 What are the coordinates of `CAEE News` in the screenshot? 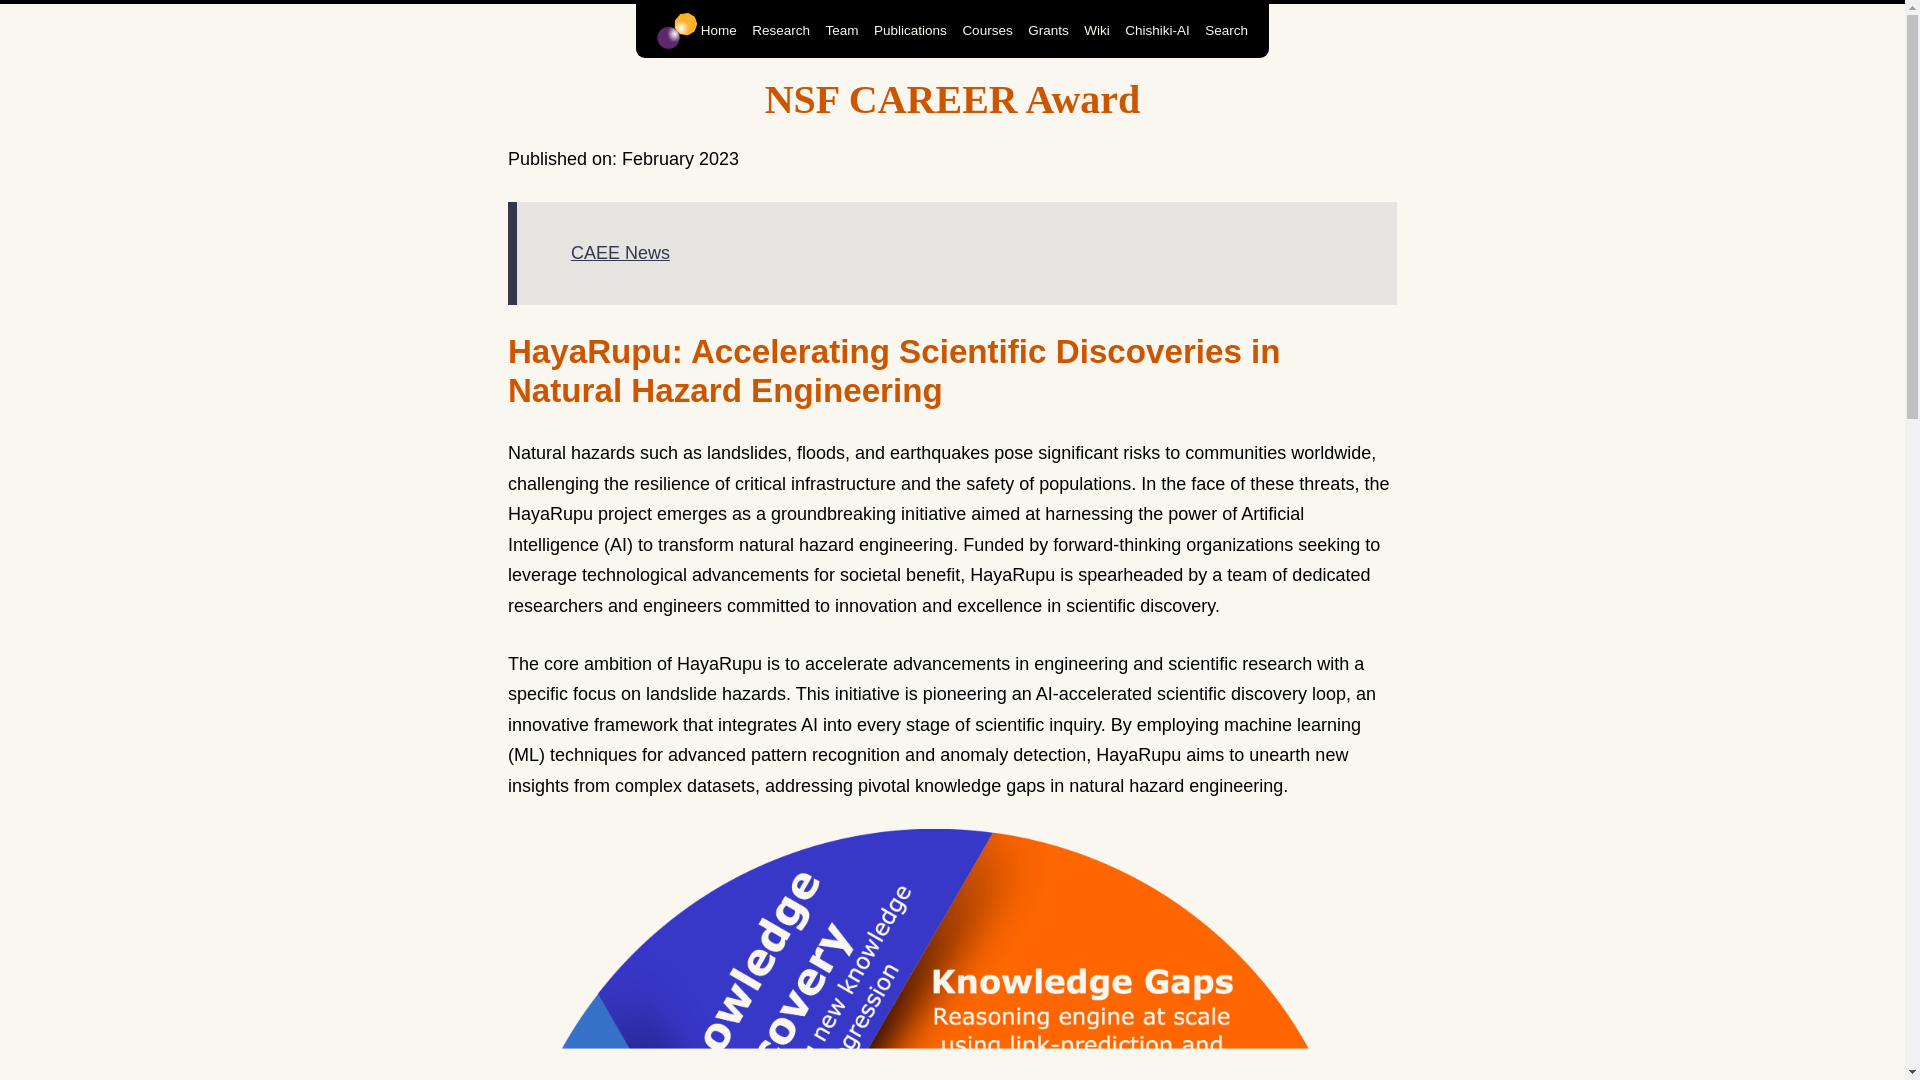 It's located at (620, 253).